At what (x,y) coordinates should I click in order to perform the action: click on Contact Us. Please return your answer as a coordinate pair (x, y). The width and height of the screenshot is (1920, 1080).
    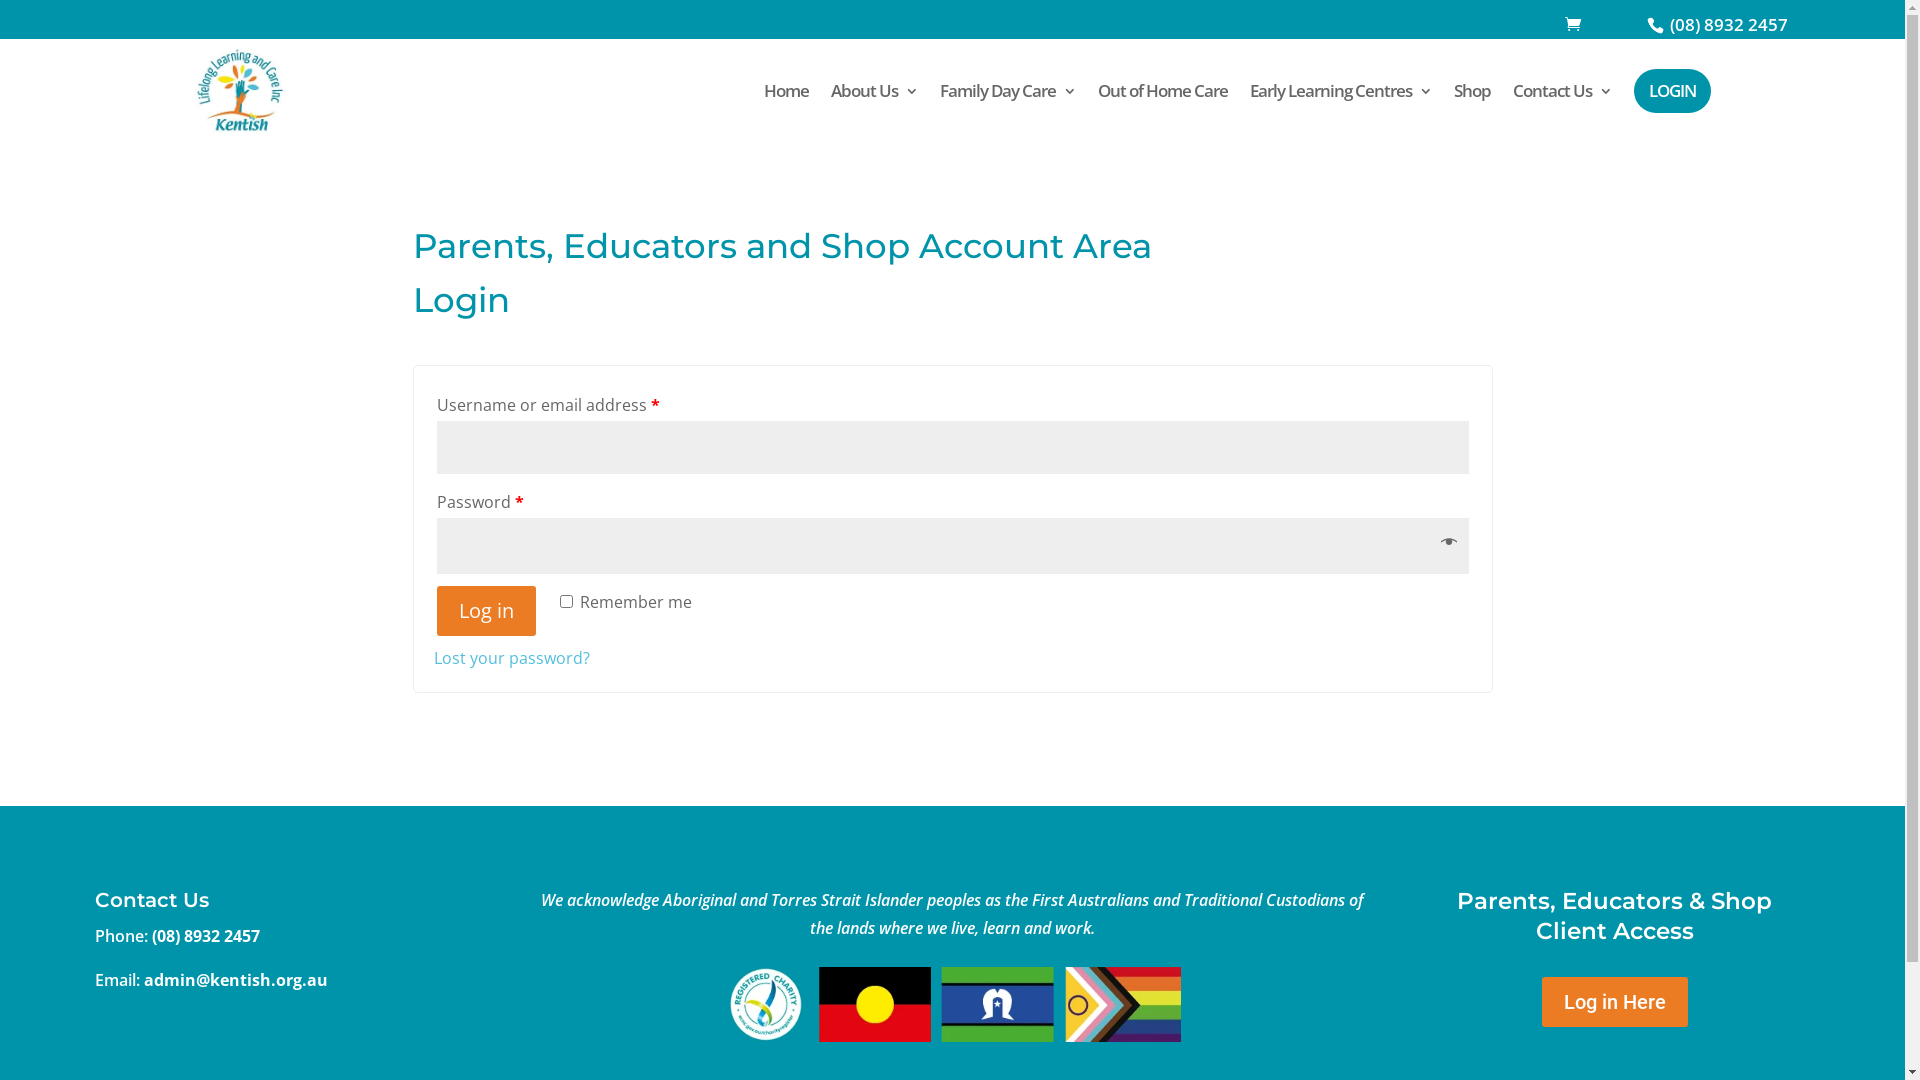
    Looking at the image, I should click on (1562, 90).